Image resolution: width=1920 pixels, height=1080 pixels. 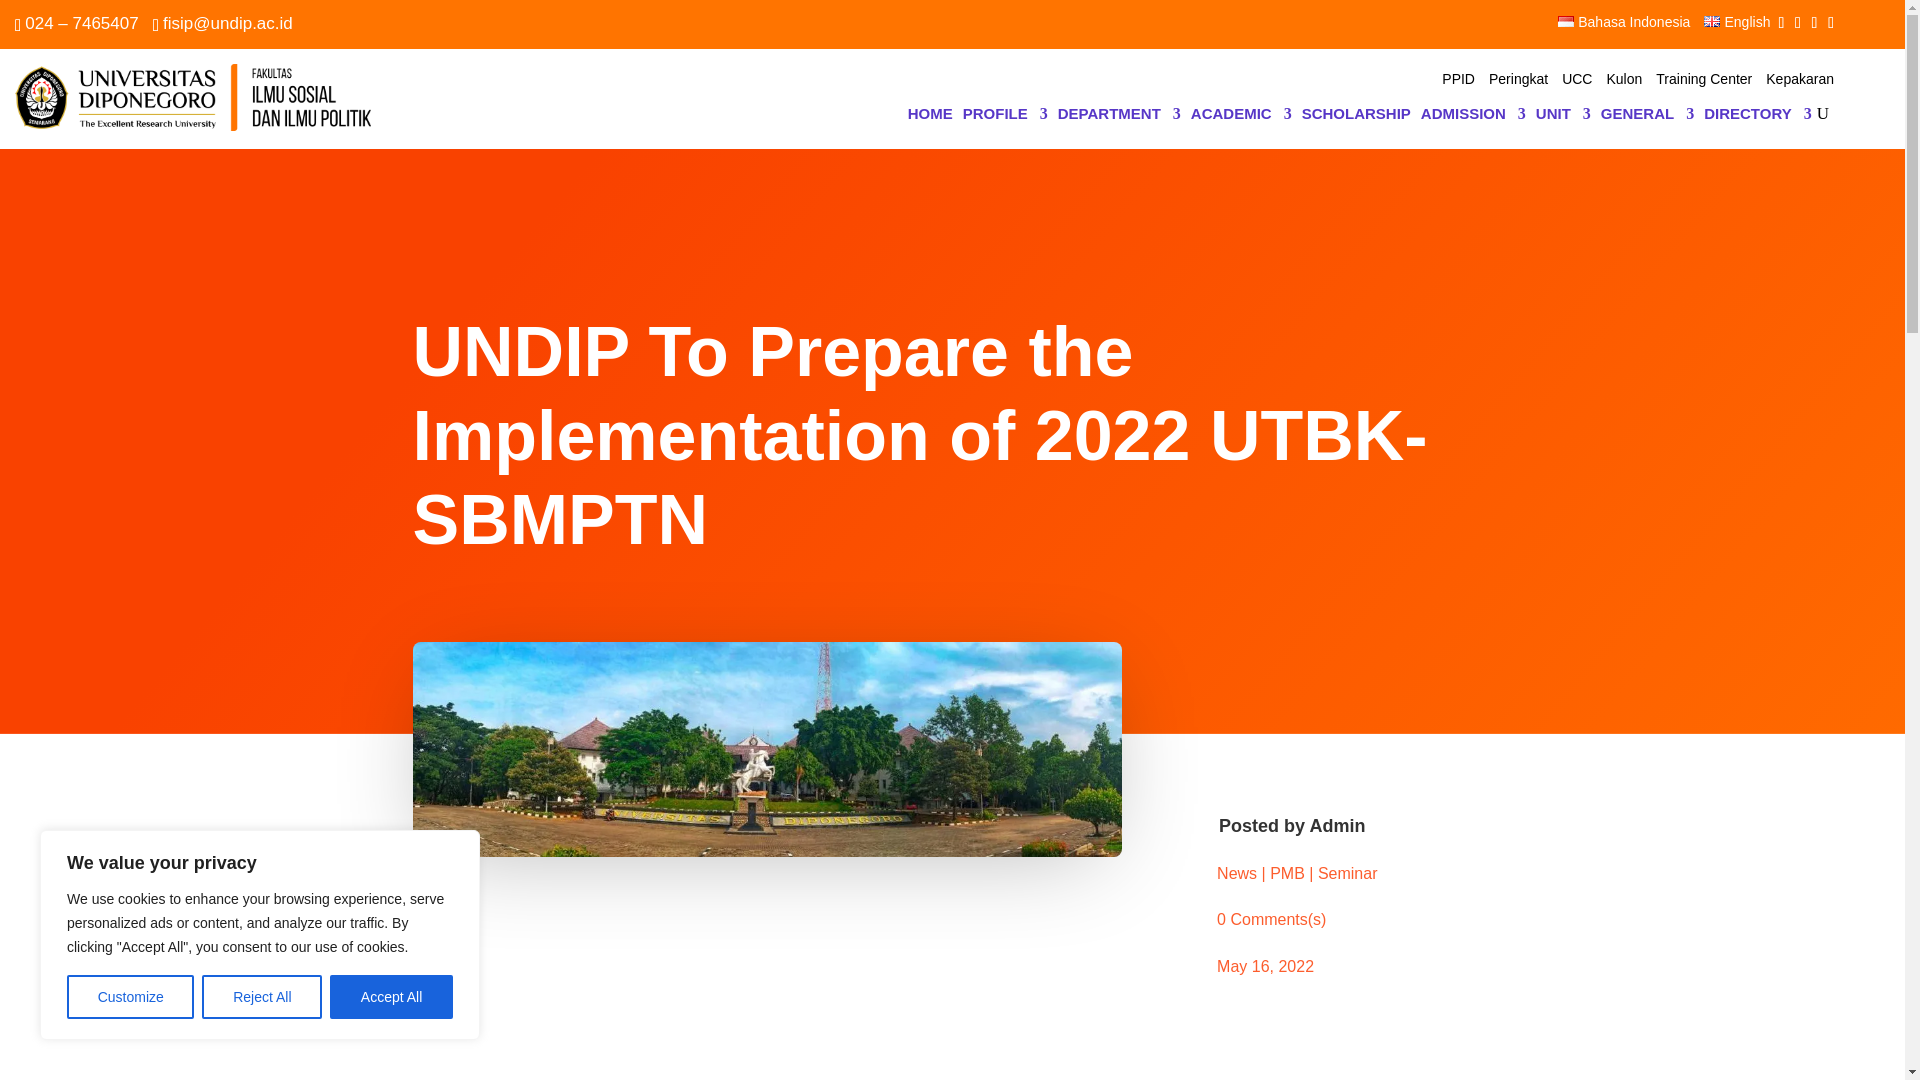 I want to click on Bahasa Indonesia, so click(x=1623, y=26).